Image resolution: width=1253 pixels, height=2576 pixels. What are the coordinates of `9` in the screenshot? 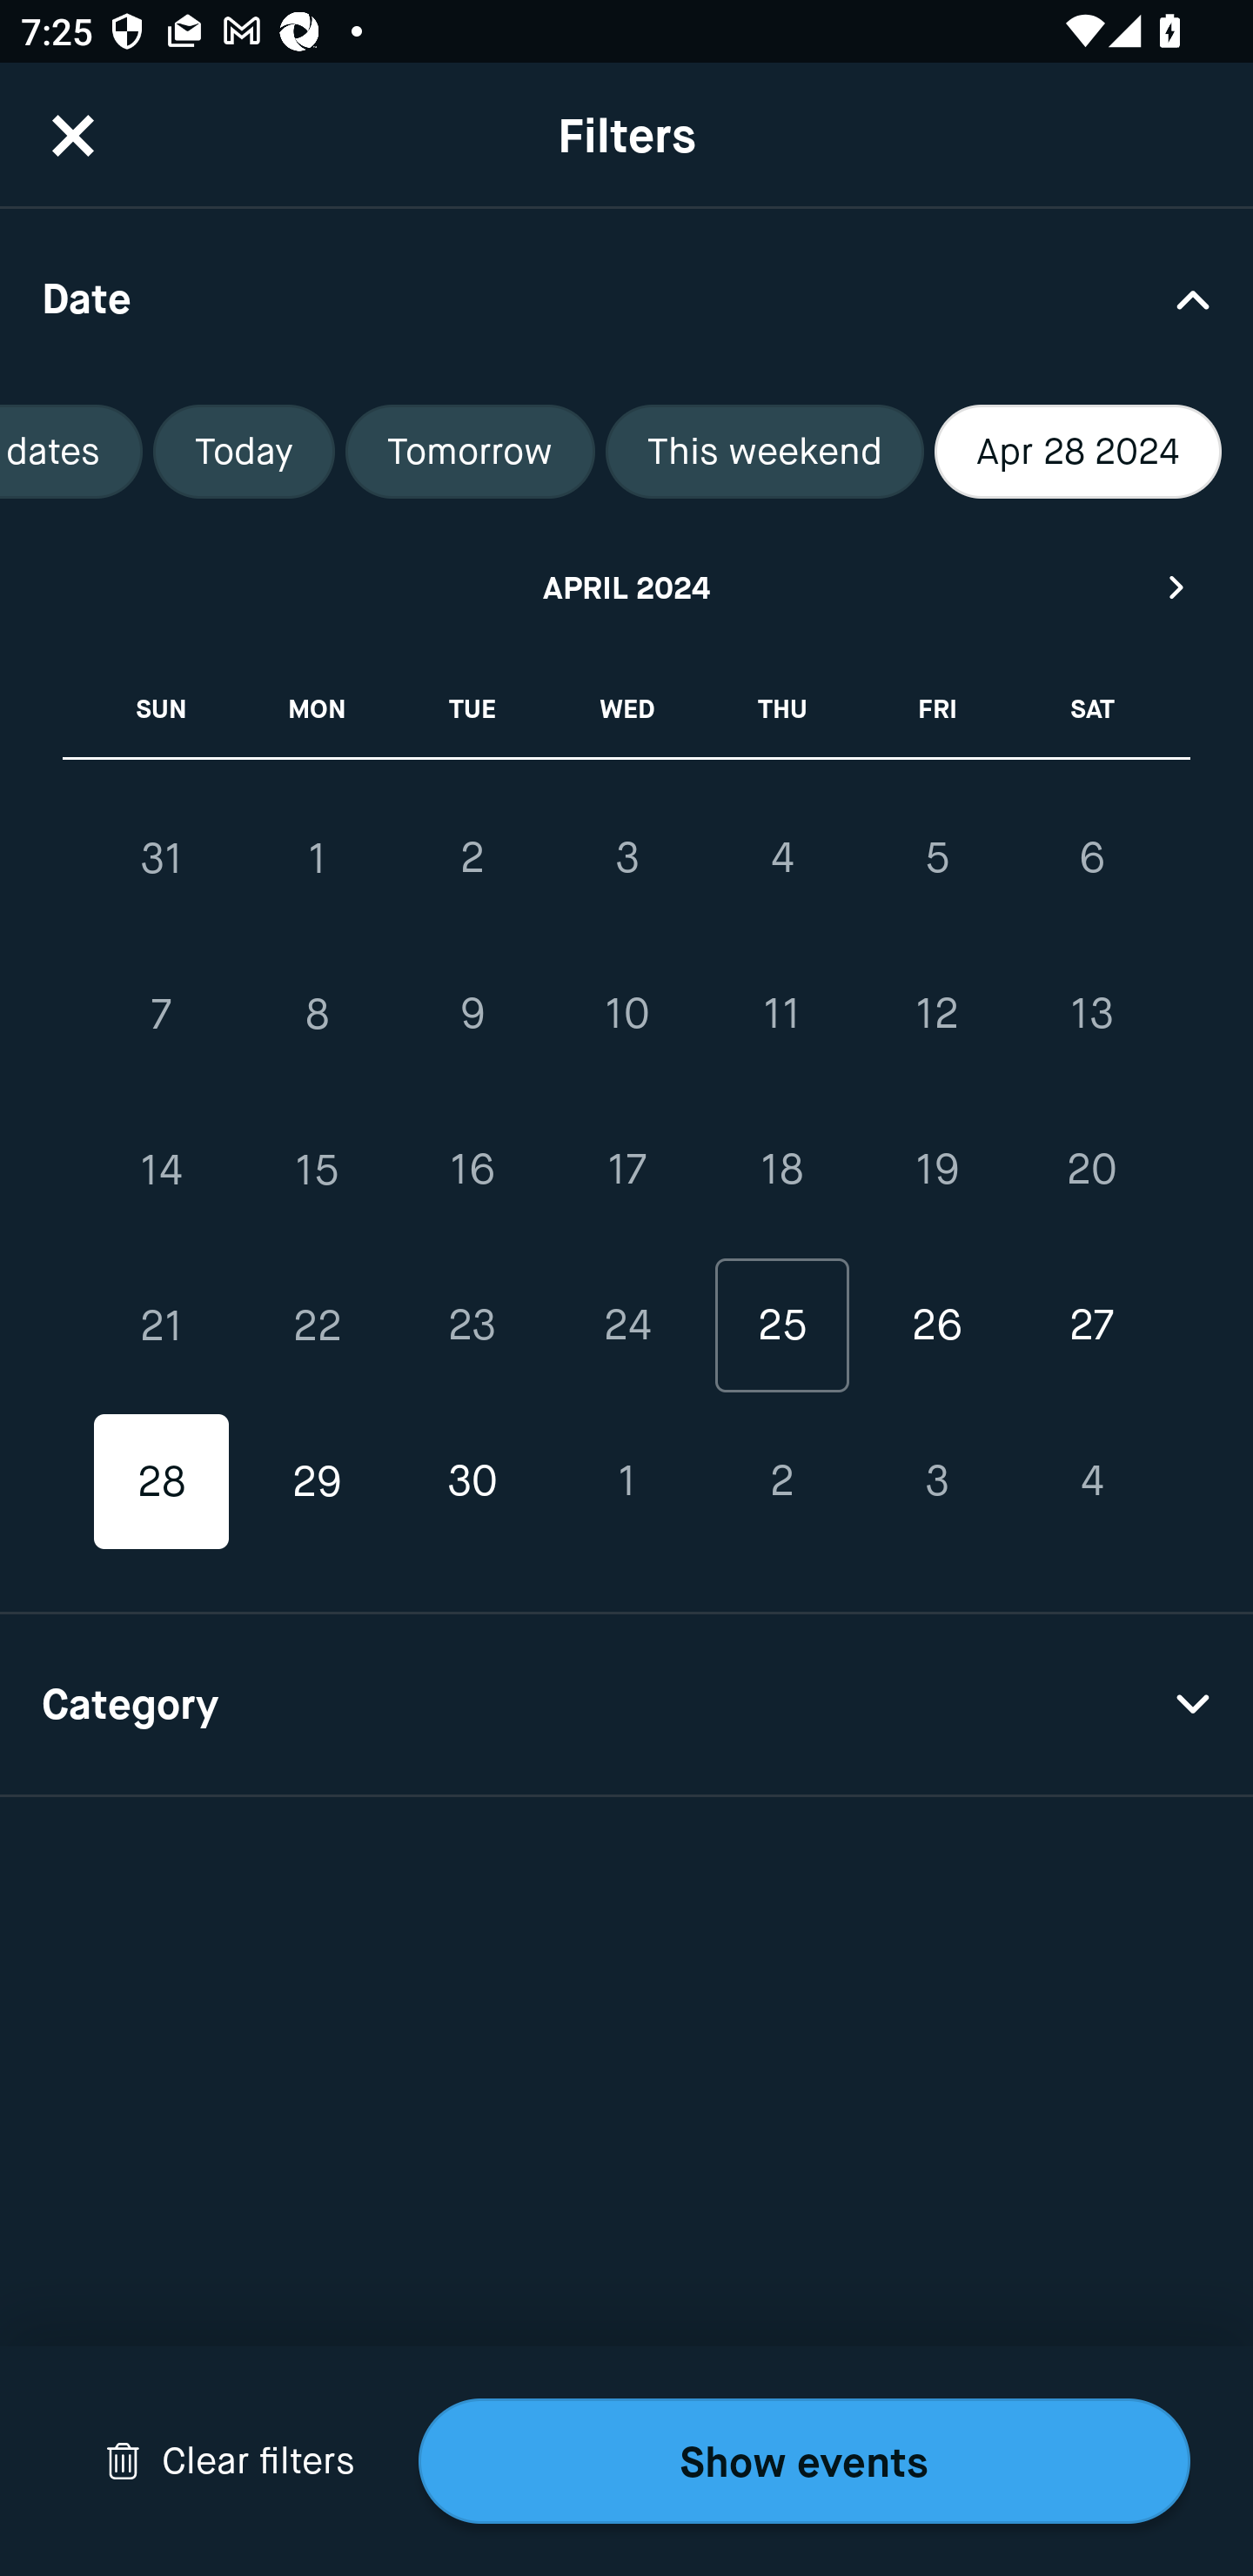 It's located at (472, 1015).